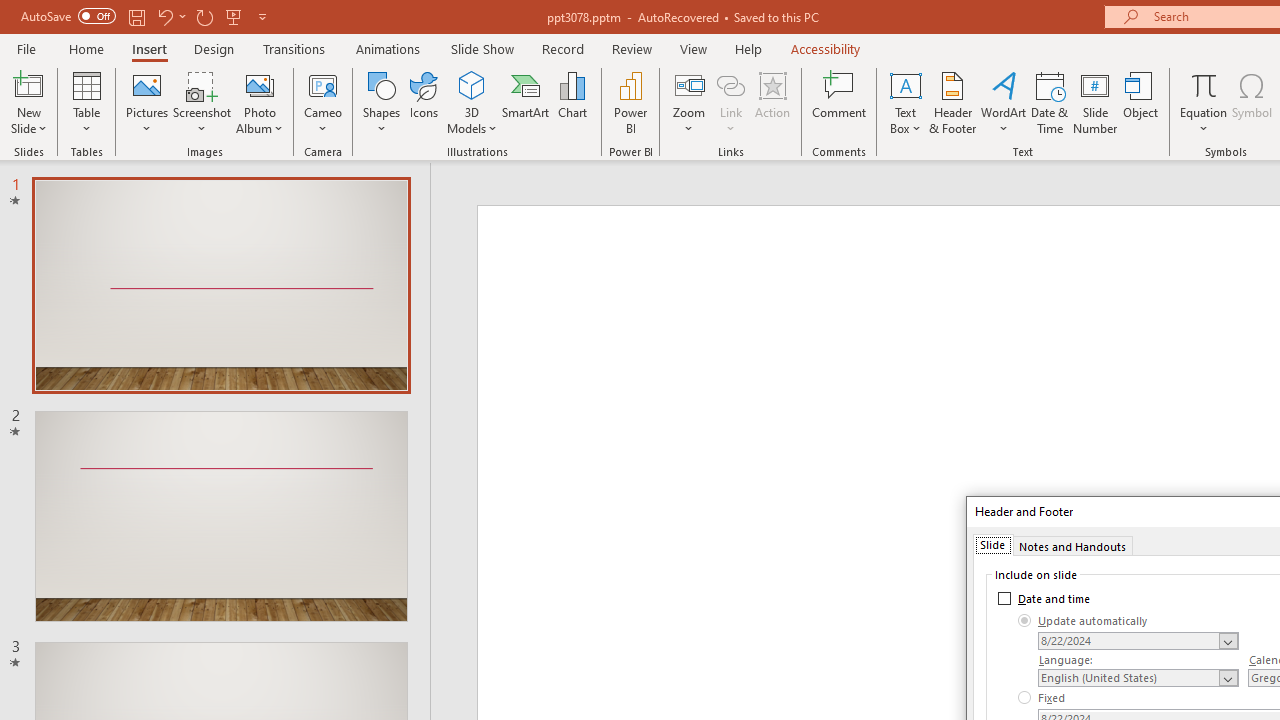  What do you see at coordinates (1138, 641) in the screenshot?
I see `Format Date and Time` at bounding box center [1138, 641].